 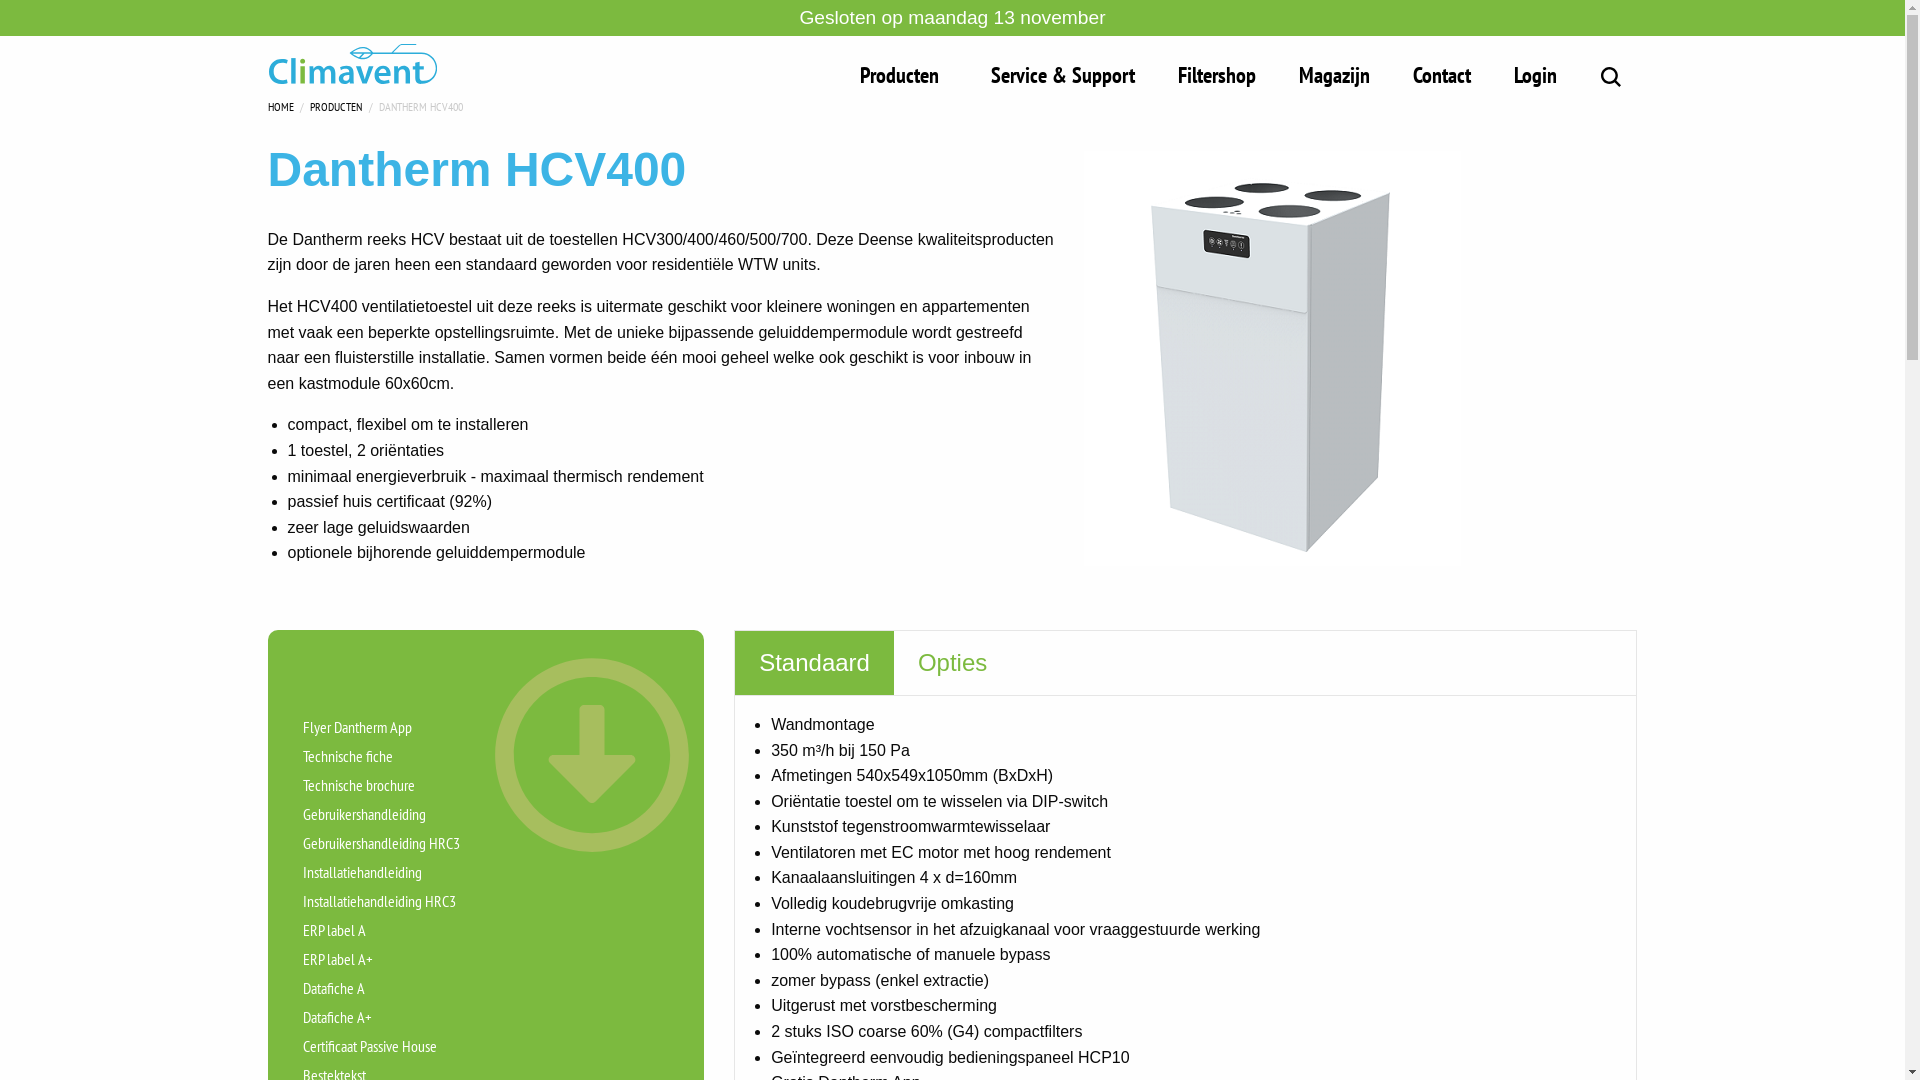 What do you see at coordinates (486, 782) in the screenshot?
I see `Technische brochure` at bounding box center [486, 782].